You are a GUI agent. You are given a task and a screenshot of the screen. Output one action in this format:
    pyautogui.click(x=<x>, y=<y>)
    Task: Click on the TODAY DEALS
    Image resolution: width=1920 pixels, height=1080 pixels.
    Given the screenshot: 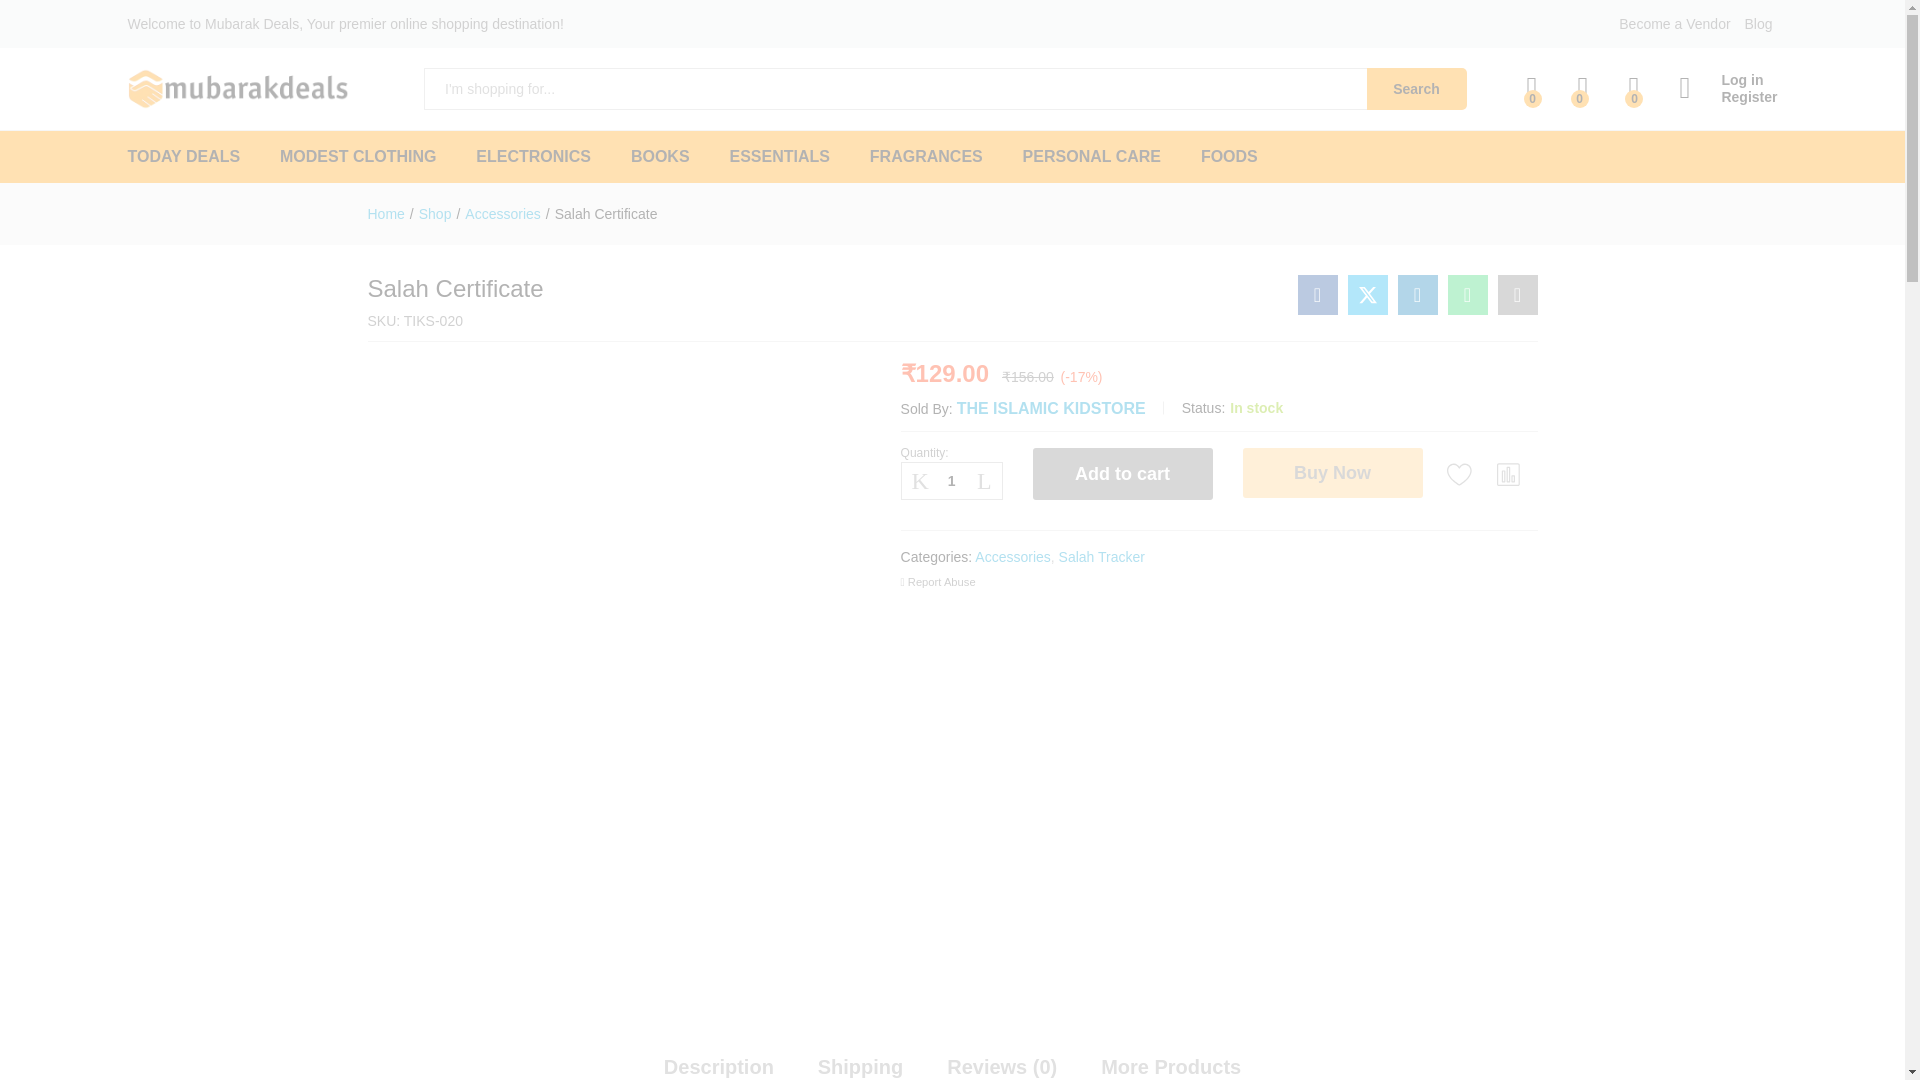 What is the action you would take?
    pyautogui.click(x=184, y=157)
    